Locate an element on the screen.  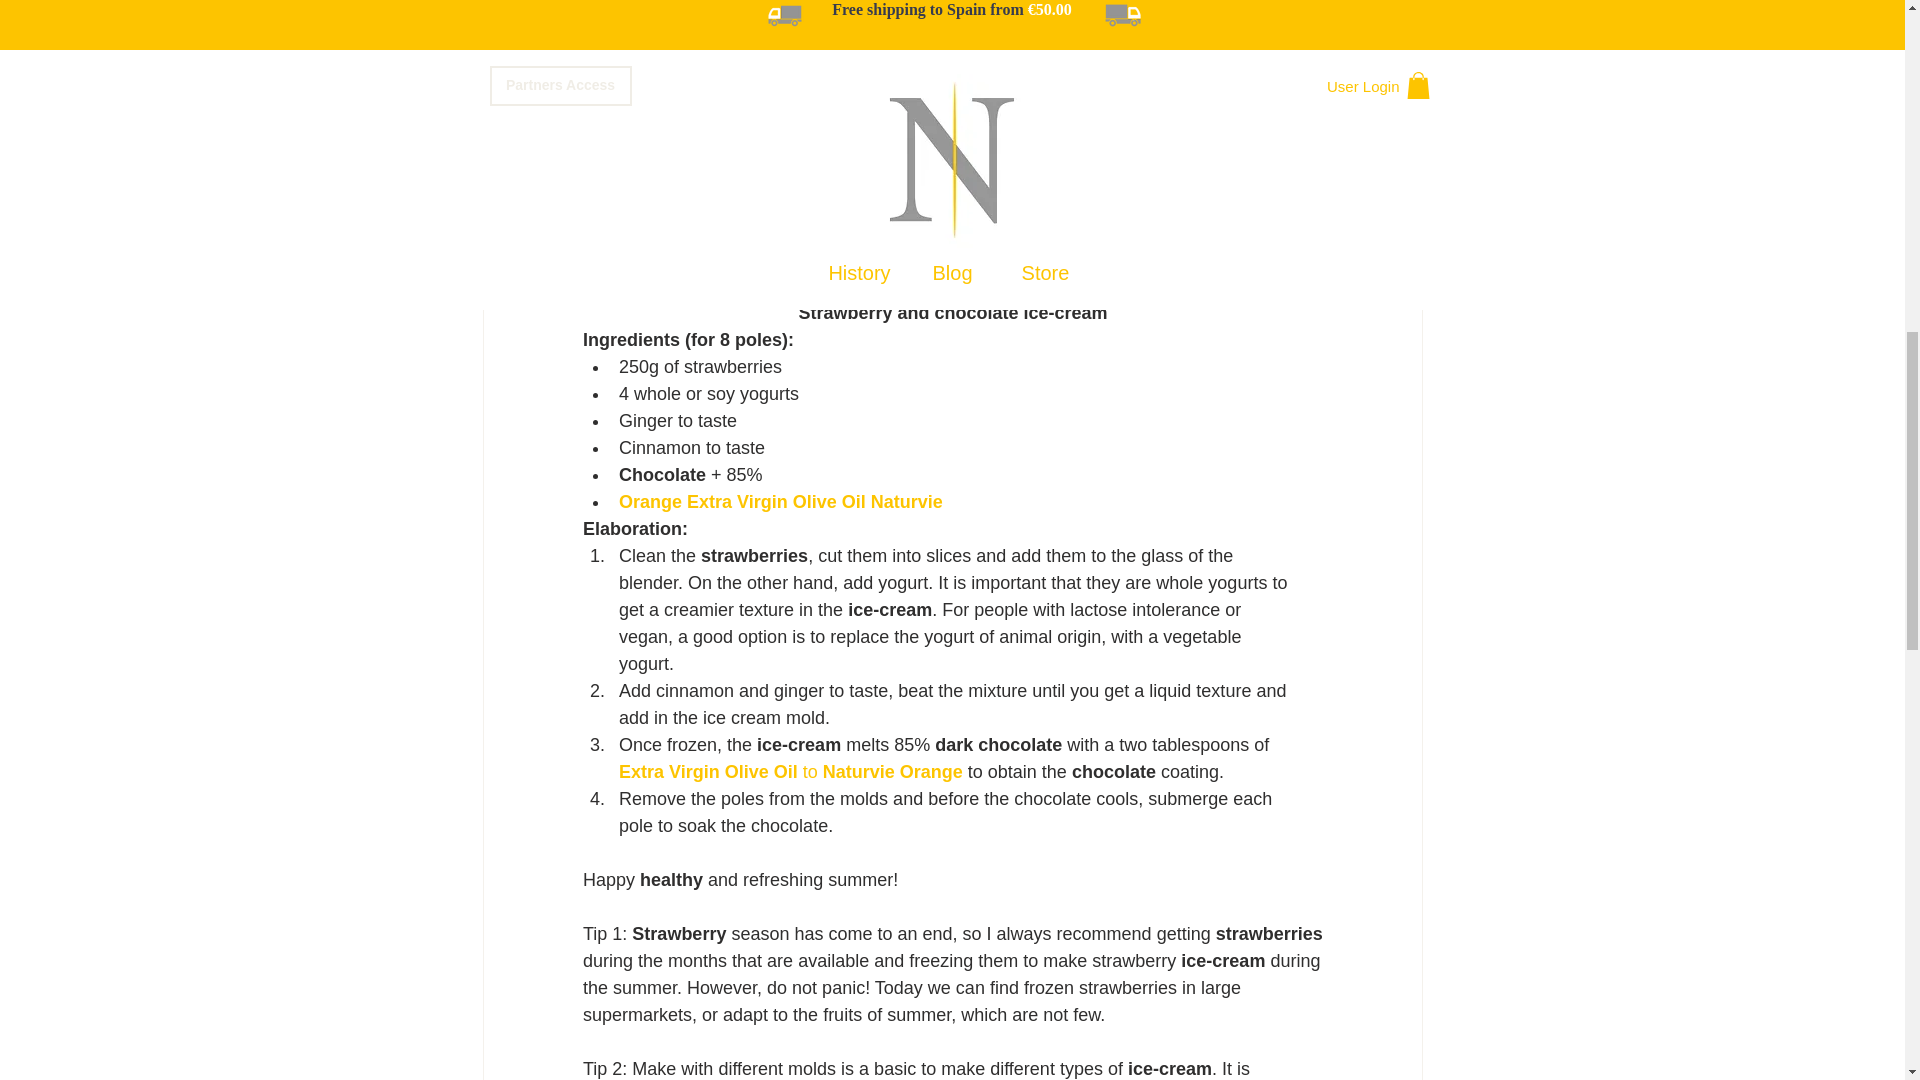
 to  is located at coordinates (808, 772).